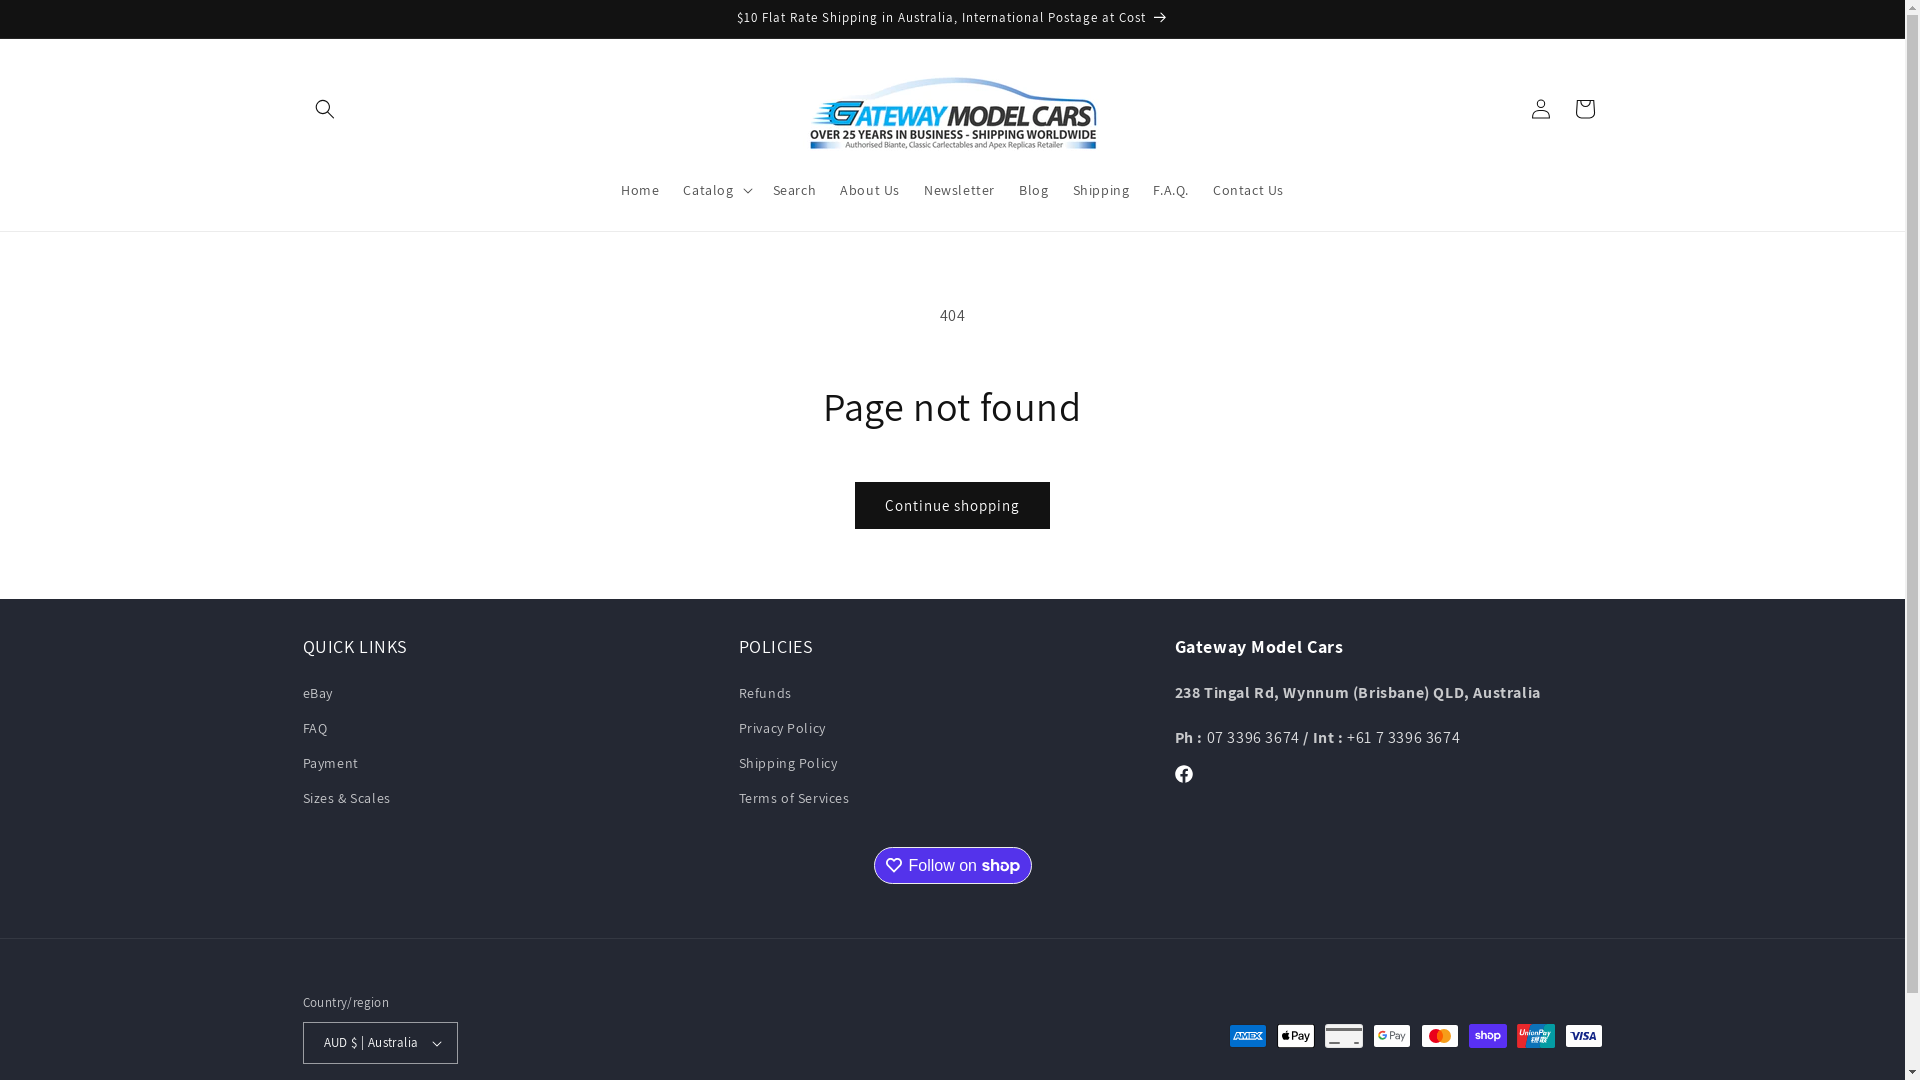 This screenshot has width=1920, height=1080. Describe the element at coordinates (346, 798) in the screenshot. I see `Sizes & Scales` at that location.